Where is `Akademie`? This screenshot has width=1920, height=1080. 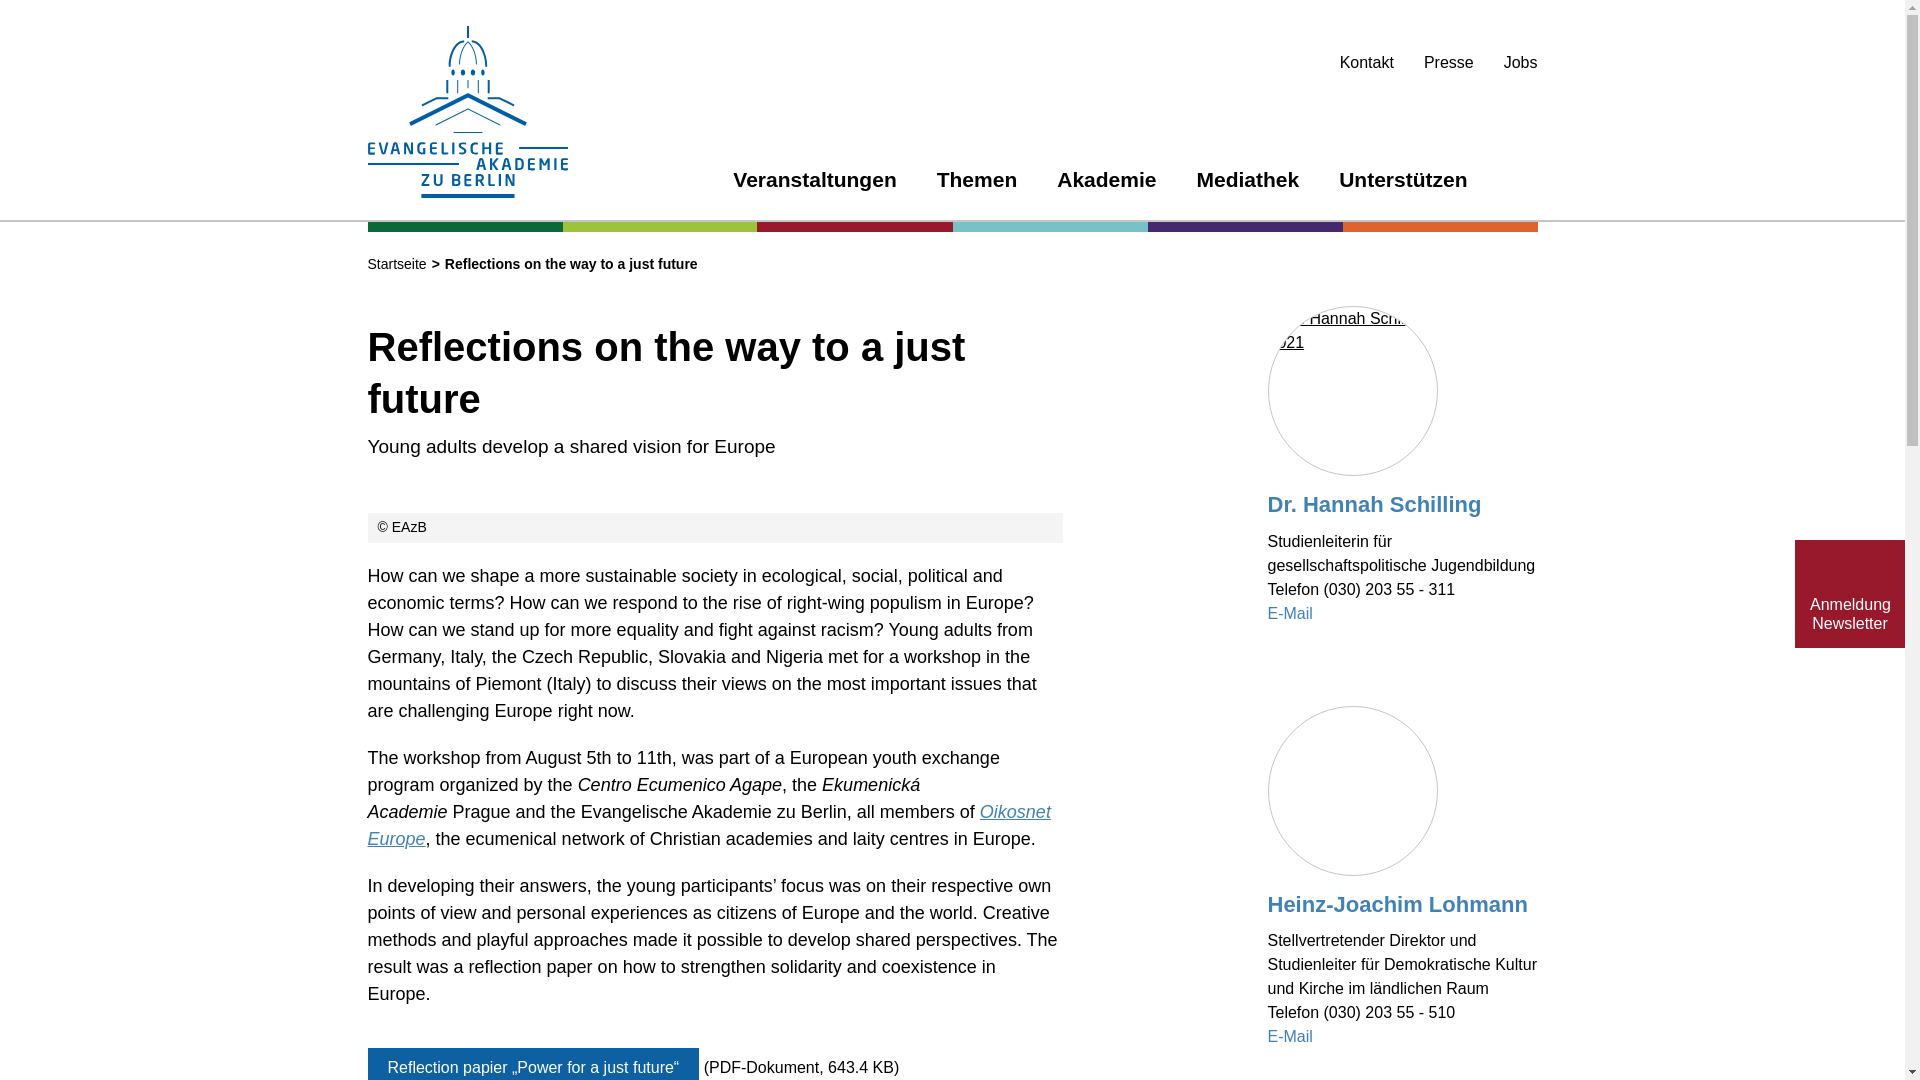
Akademie is located at coordinates (1106, 185).